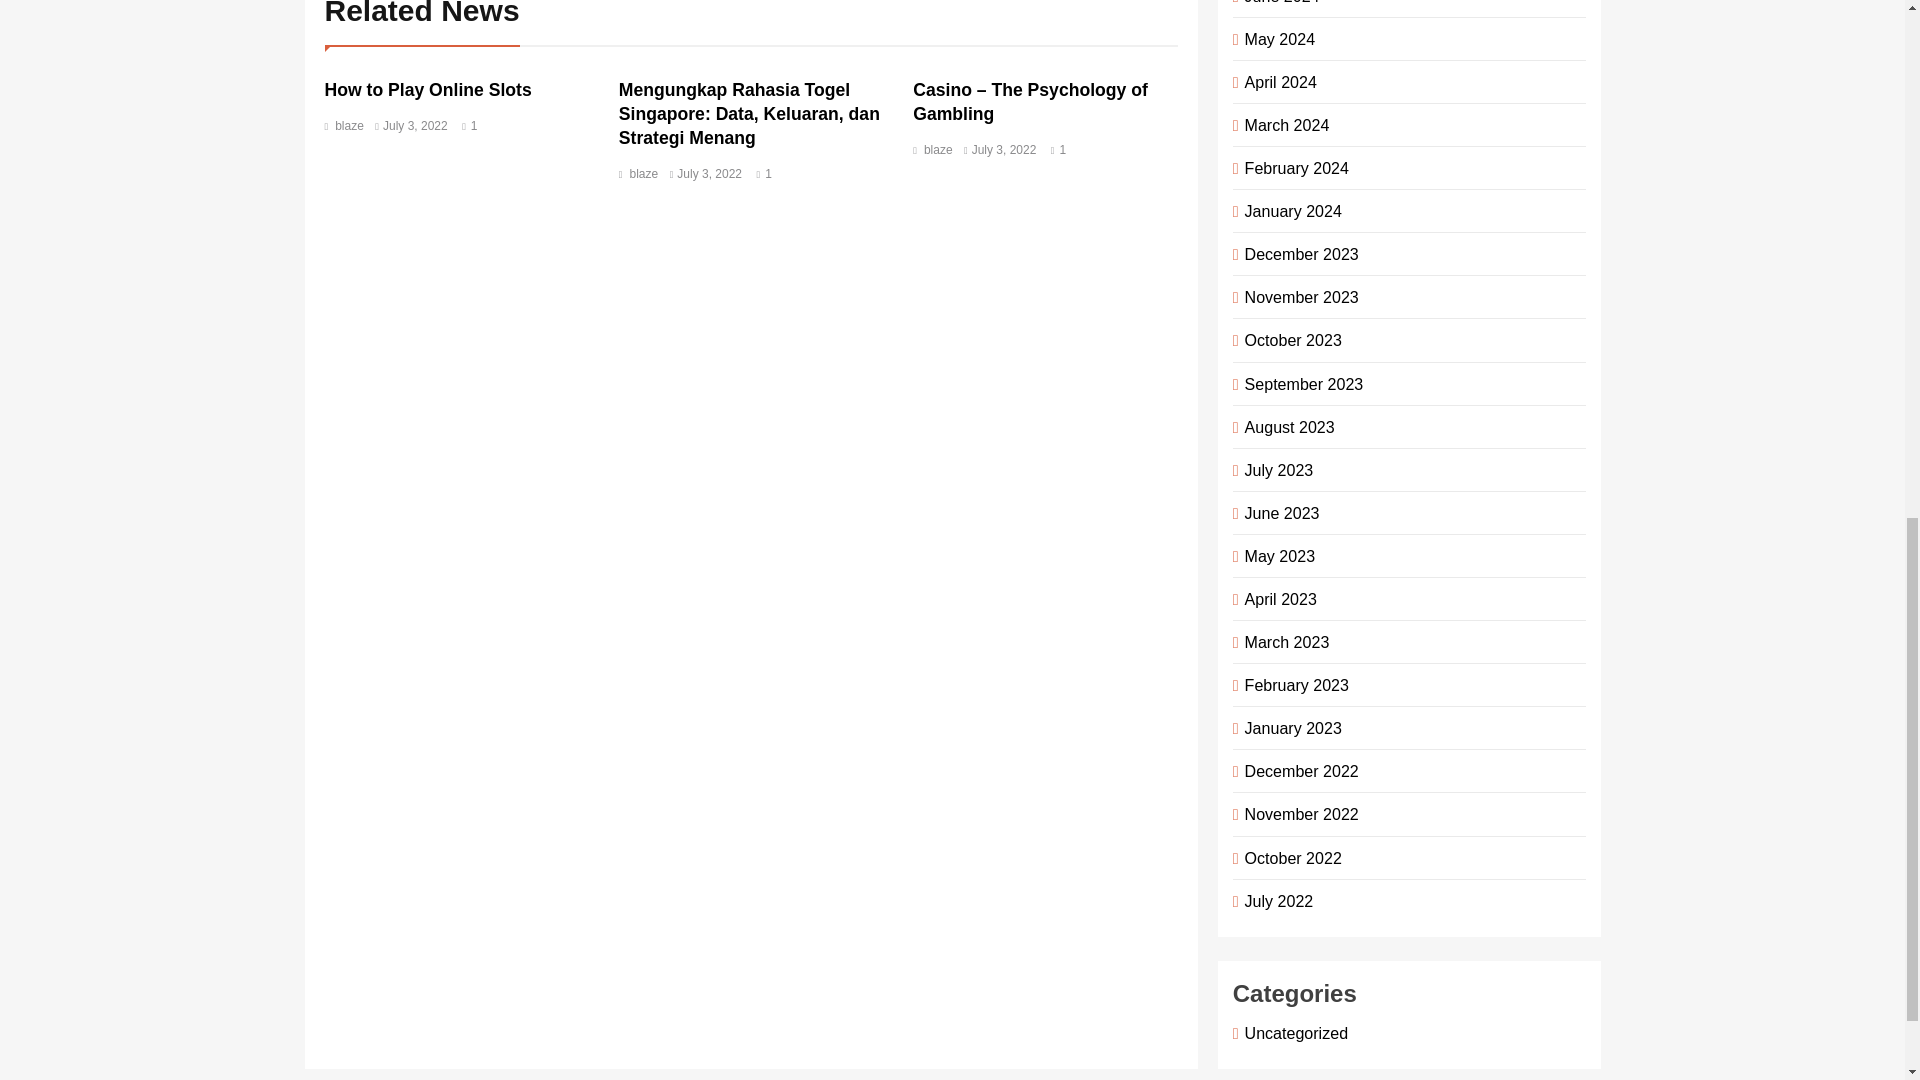  What do you see at coordinates (1276, 38) in the screenshot?
I see `May 2024` at bounding box center [1276, 38].